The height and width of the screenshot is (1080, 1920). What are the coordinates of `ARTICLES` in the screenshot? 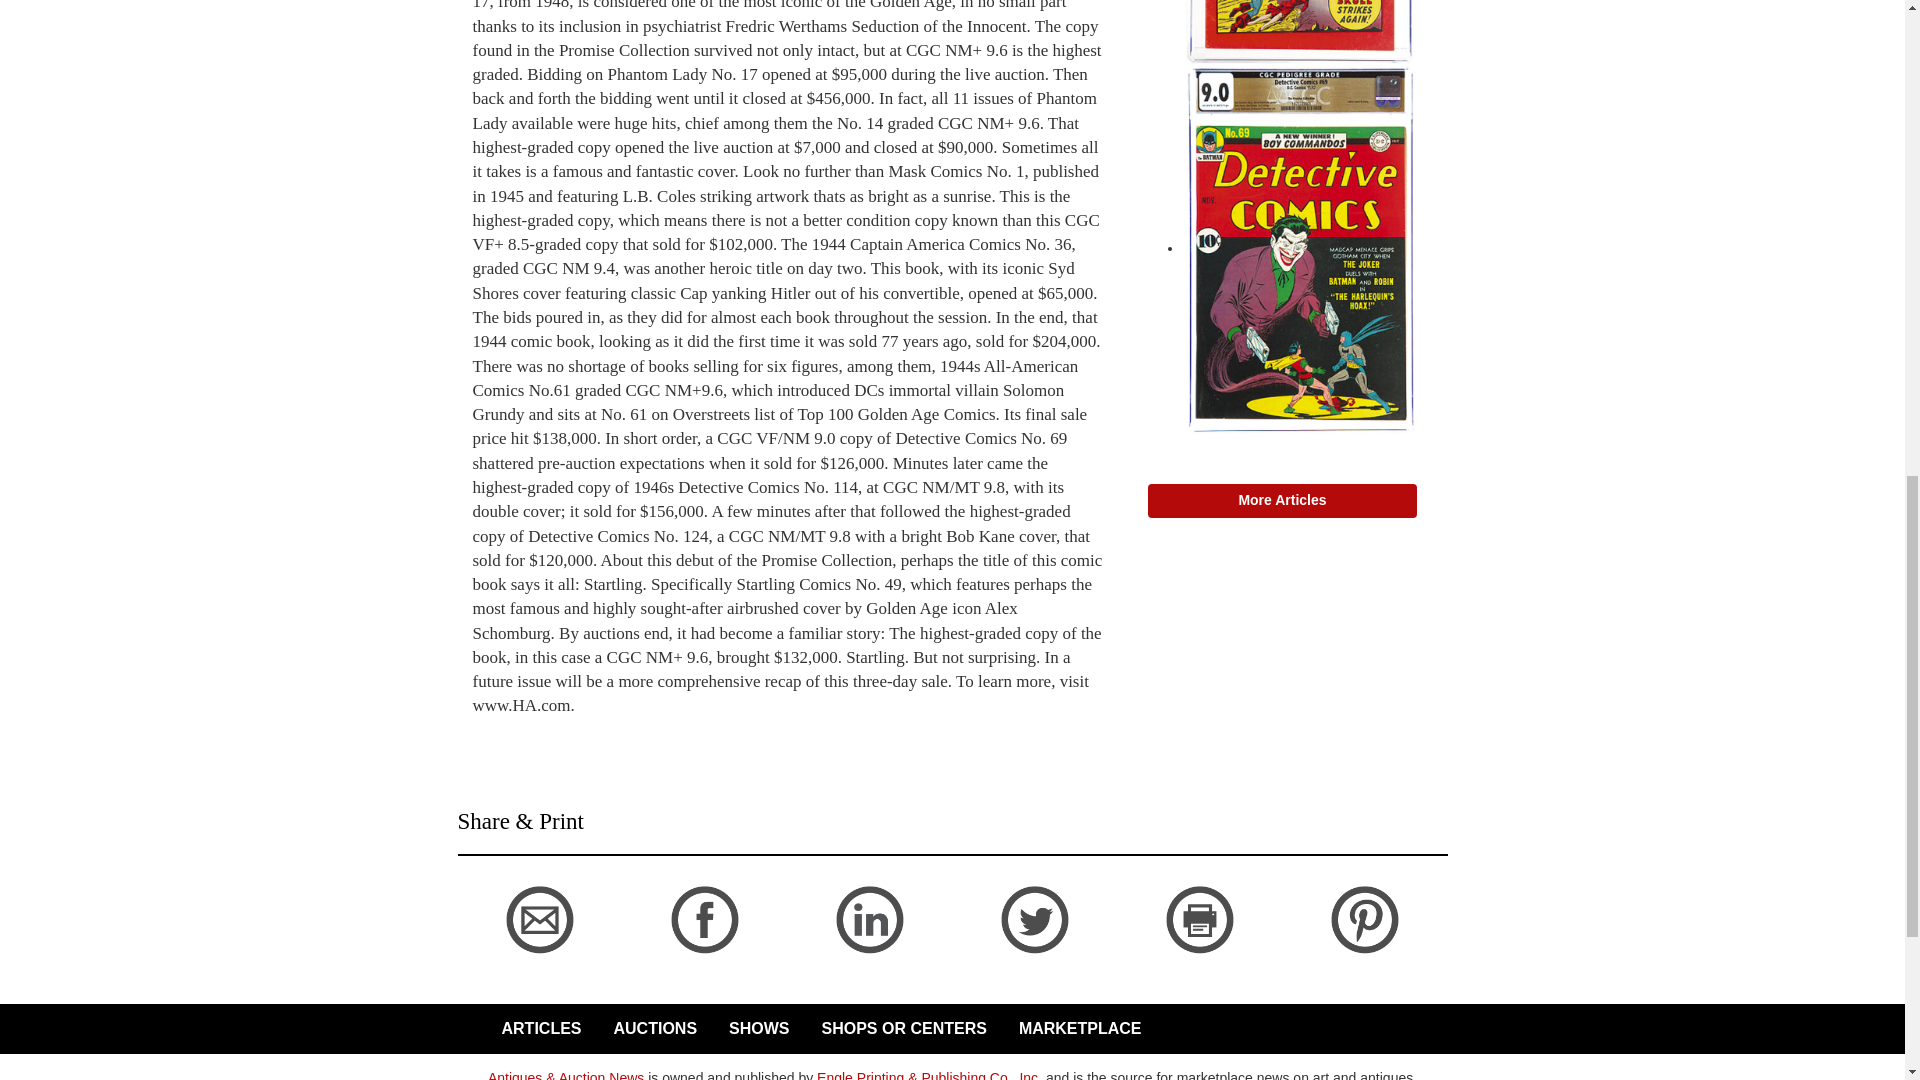 It's located at (537, 1029).